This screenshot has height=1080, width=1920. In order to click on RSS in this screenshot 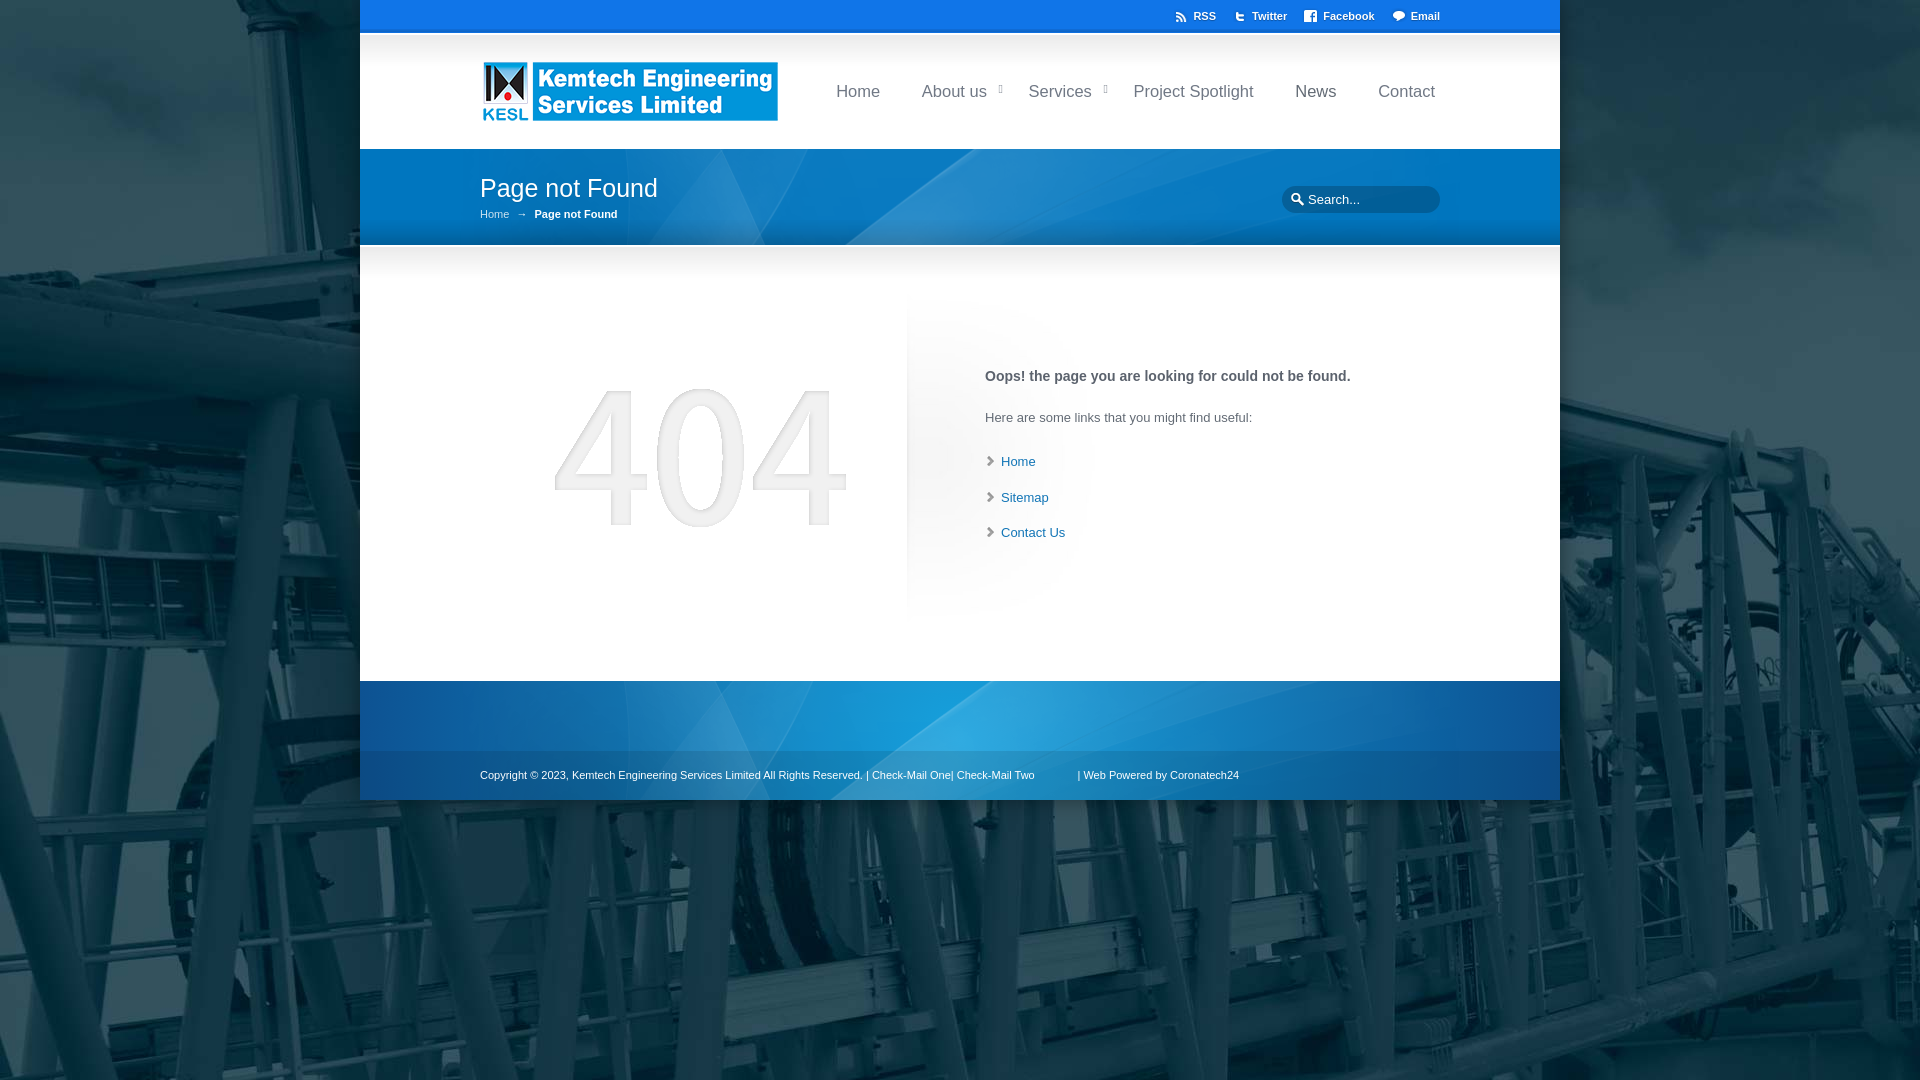, I will do `click(1198, 13)`.